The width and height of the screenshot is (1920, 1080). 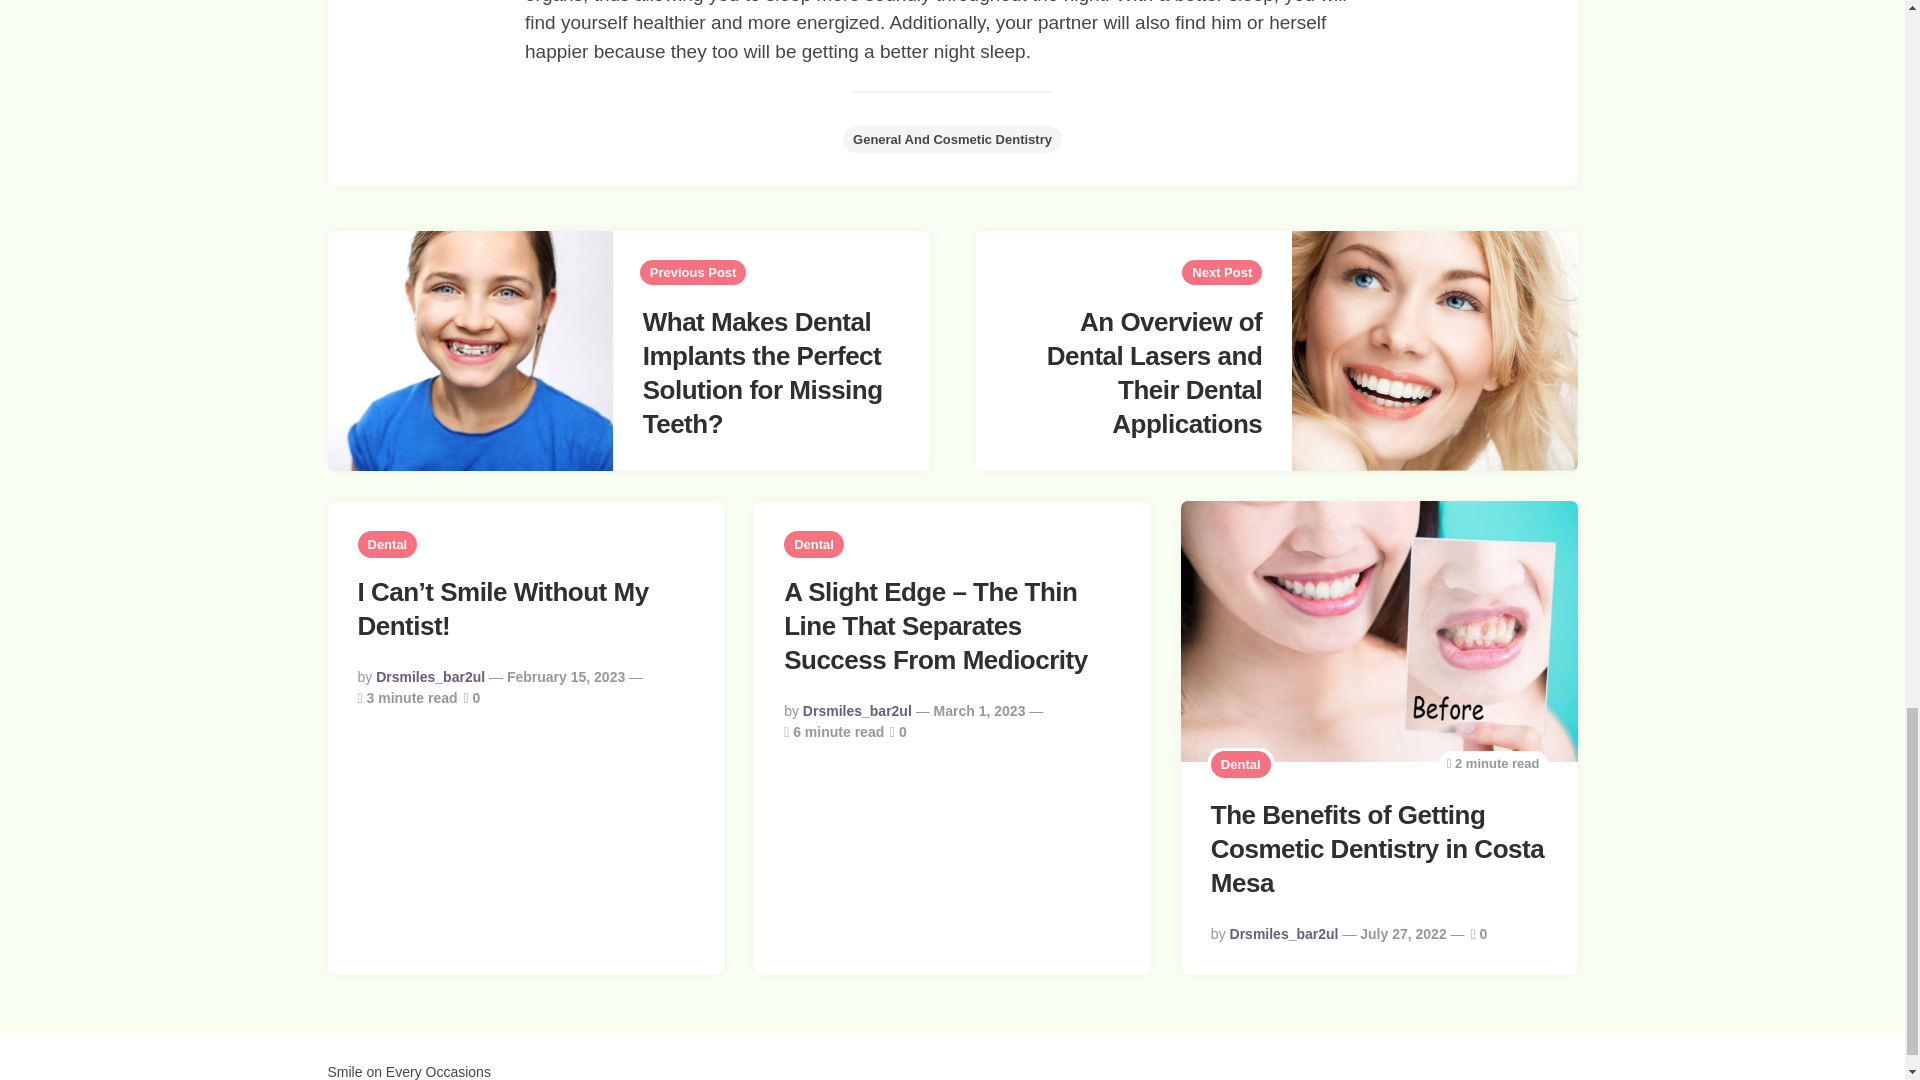 I want to click on General And Cosmetic Dentistry, so click(x=952, y=140).